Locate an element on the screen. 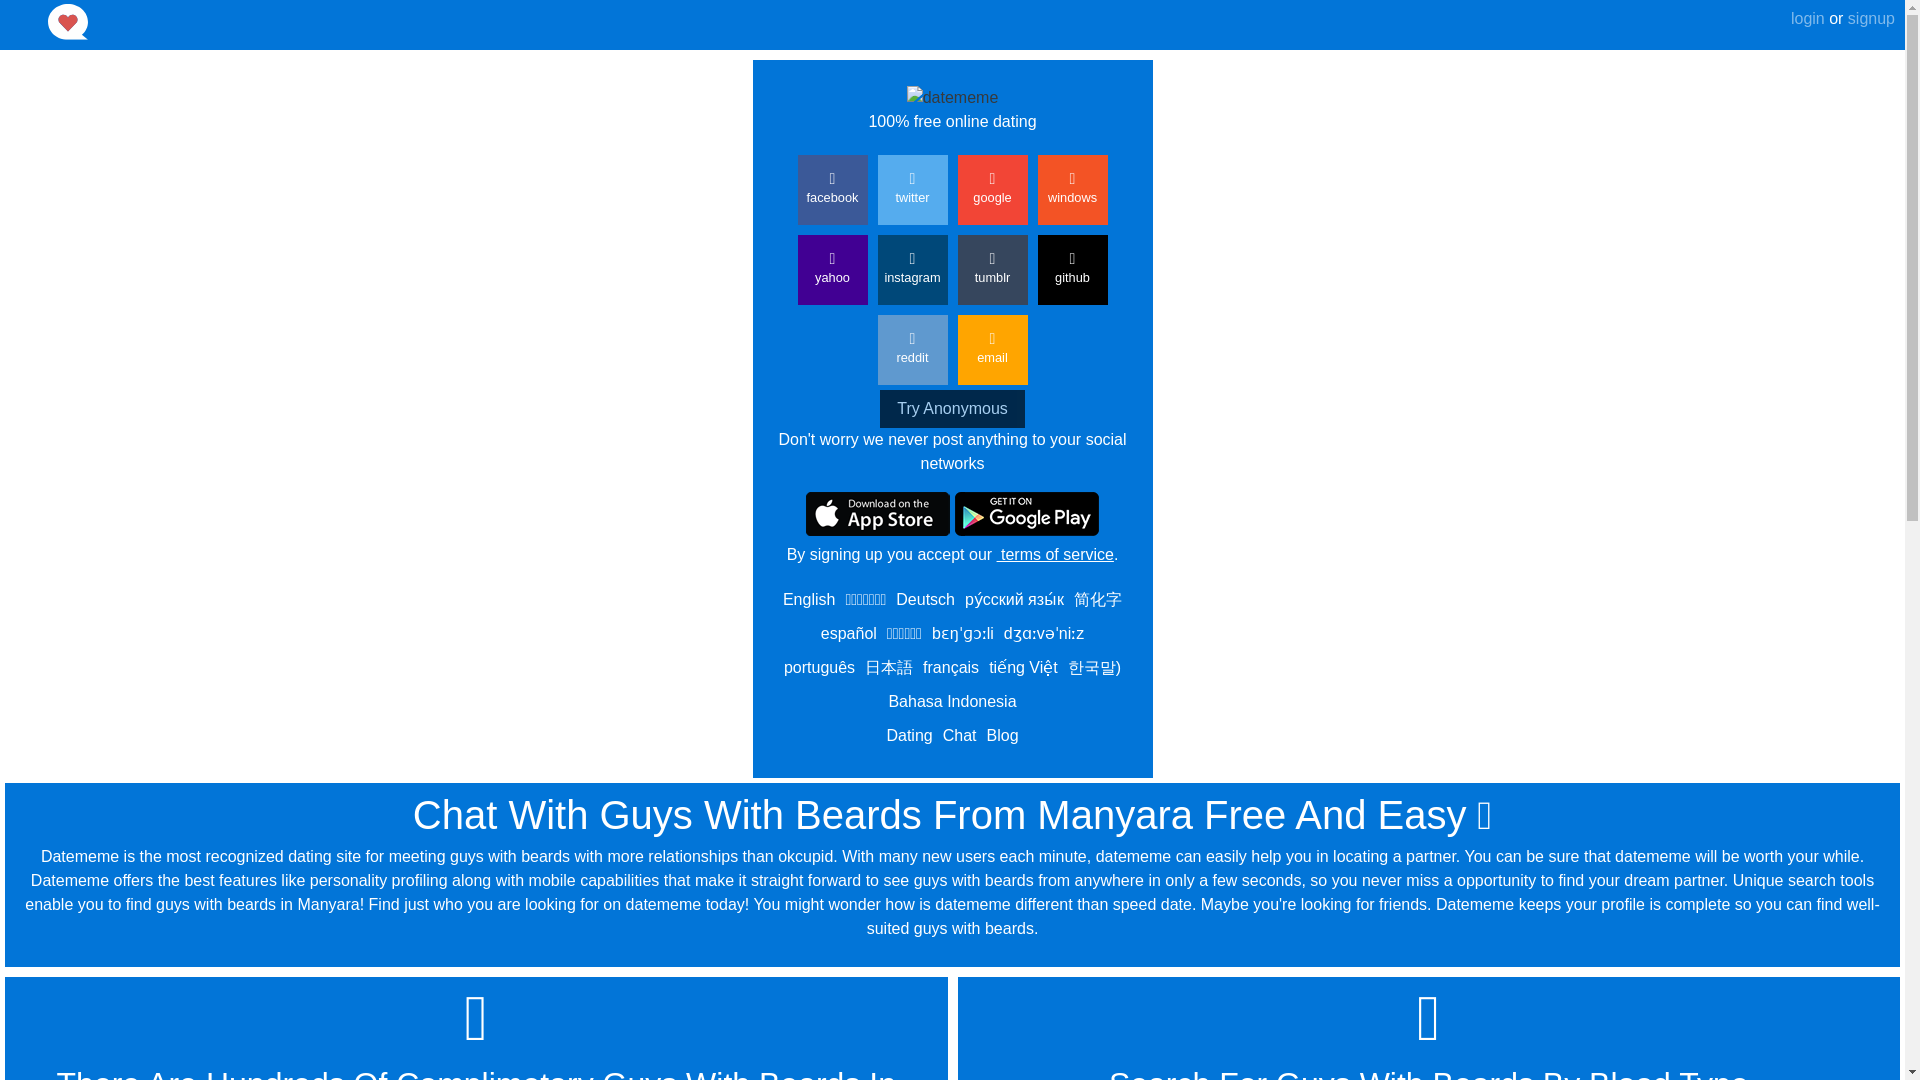 The height and width of the screenshot is (1080, 1920).  terms of service is located at coordinates (1054, 554).